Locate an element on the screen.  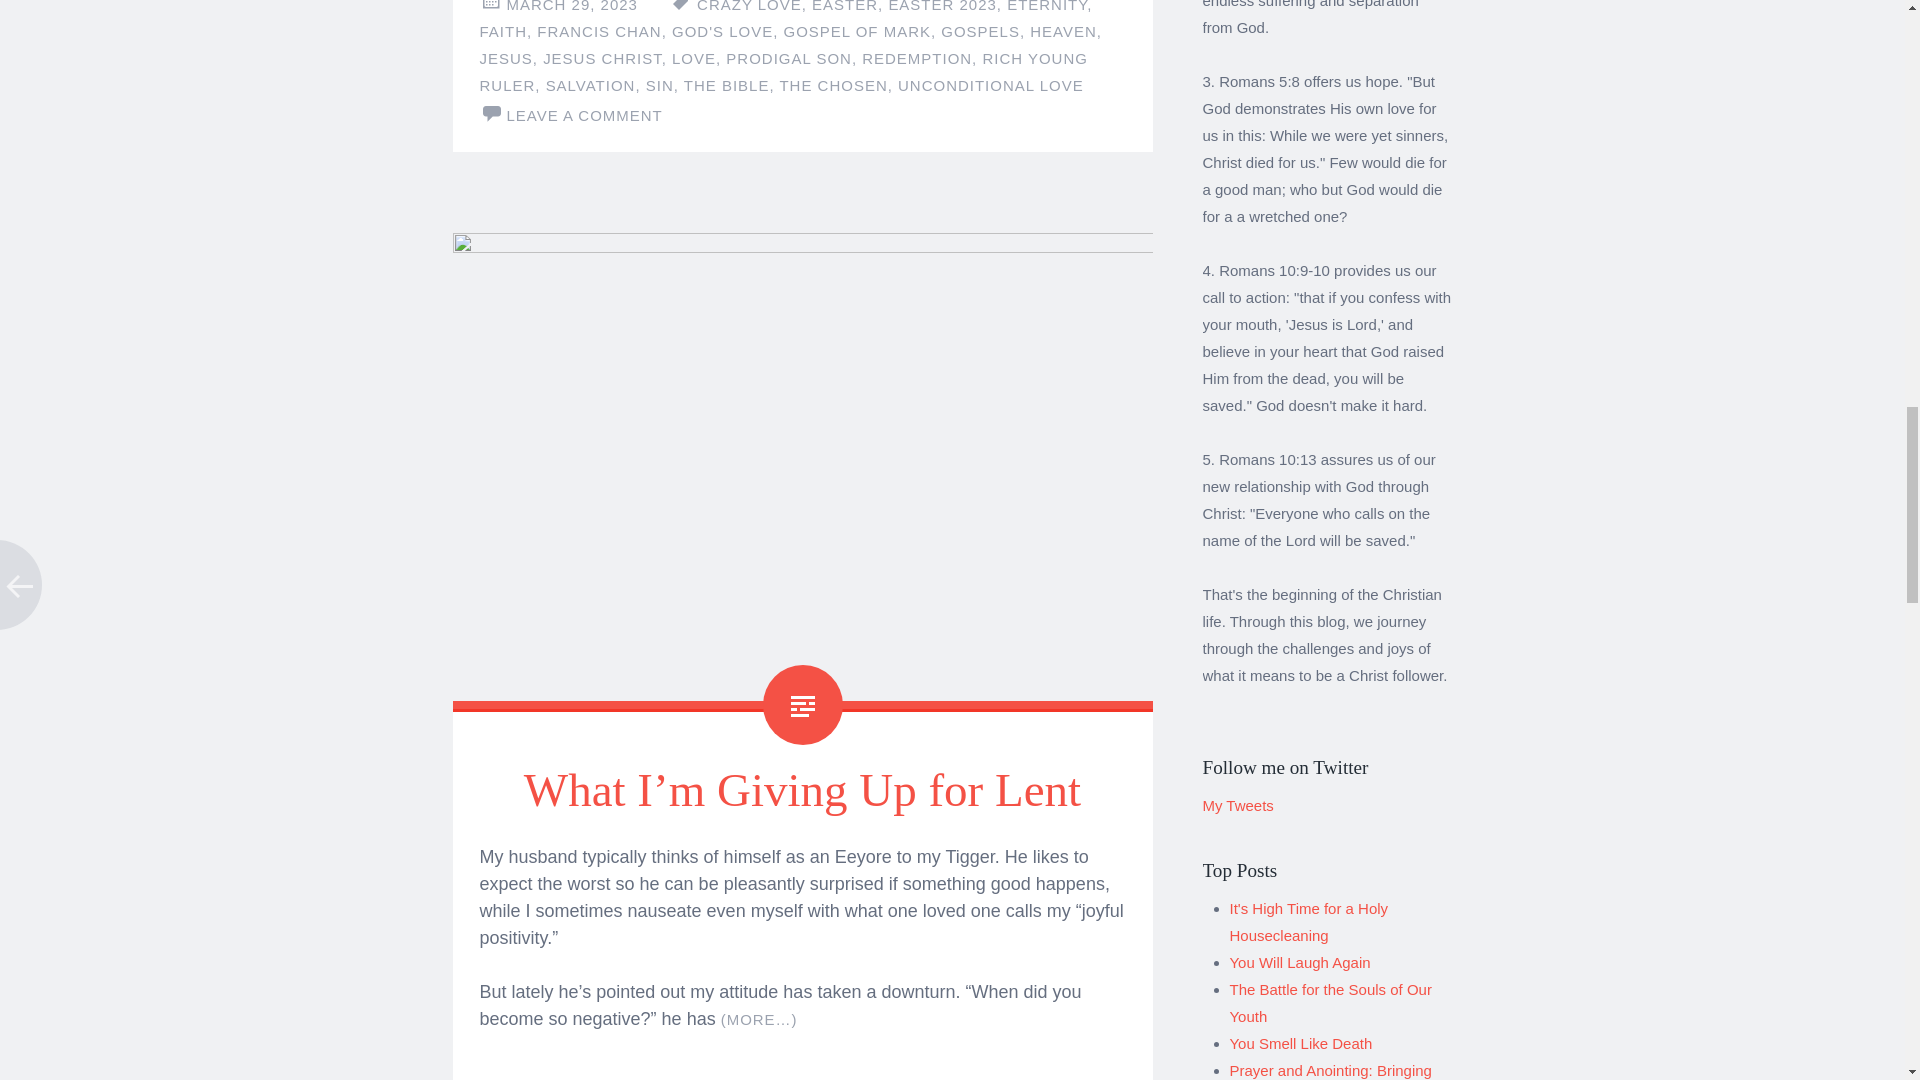
ETERNITY is located at coordinates (1046, 6).